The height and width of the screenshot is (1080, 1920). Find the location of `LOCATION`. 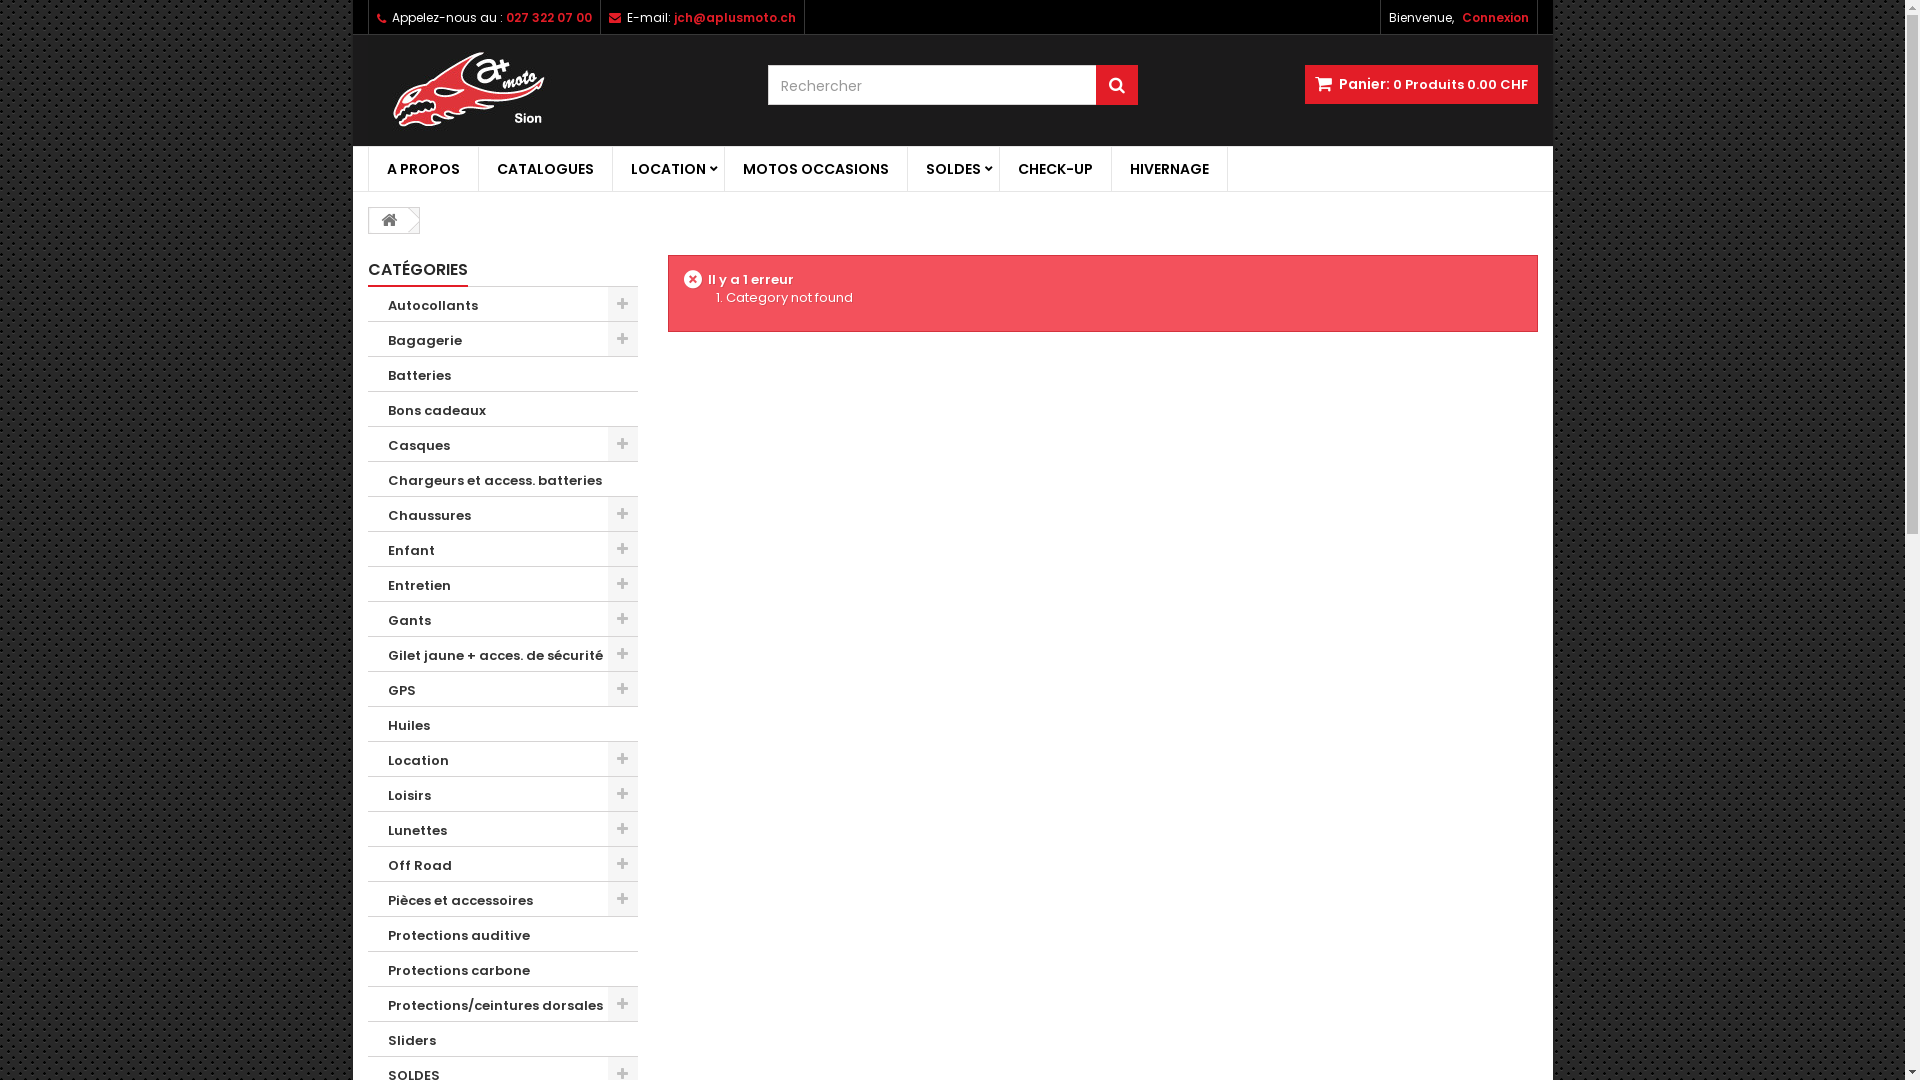

LOCATION is located at coordinates (668, 169).